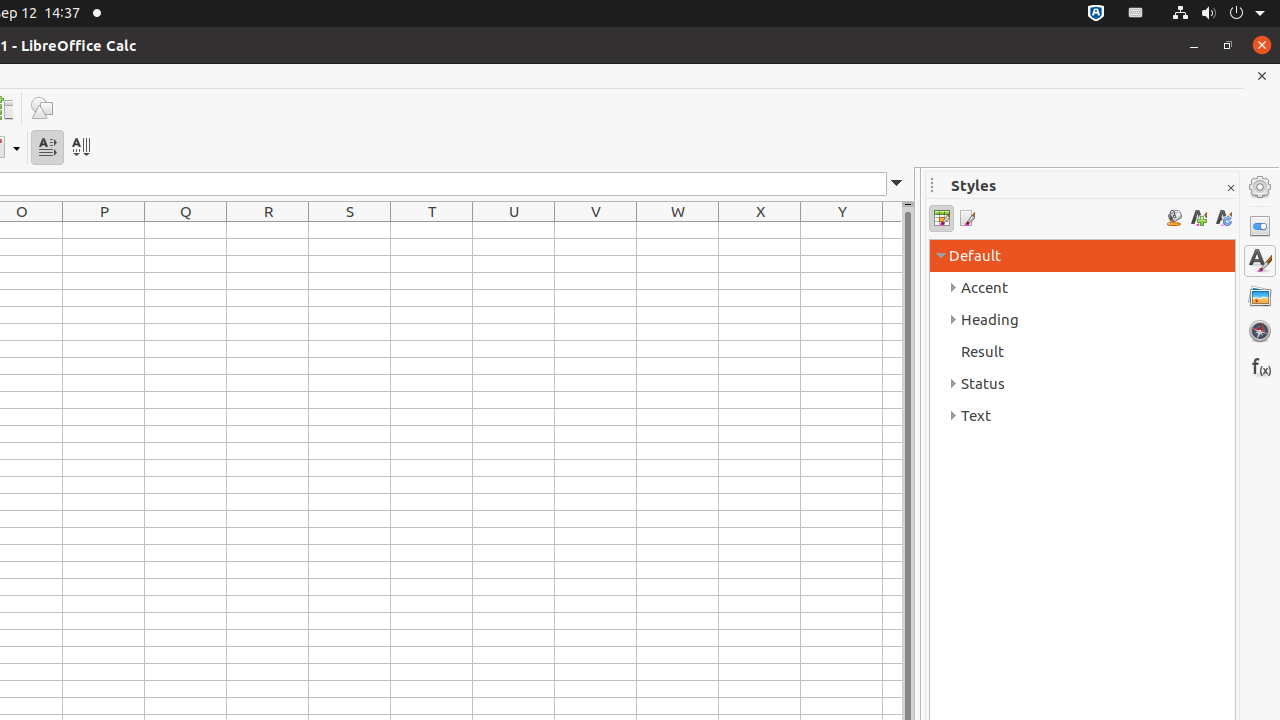 Image resolution: width=1280 pixels, height=720 pixels. What do you see at coordinates (1198, 218) in the screenshot?
I see `New Style from Selection` at bounding box center [1198, 218].